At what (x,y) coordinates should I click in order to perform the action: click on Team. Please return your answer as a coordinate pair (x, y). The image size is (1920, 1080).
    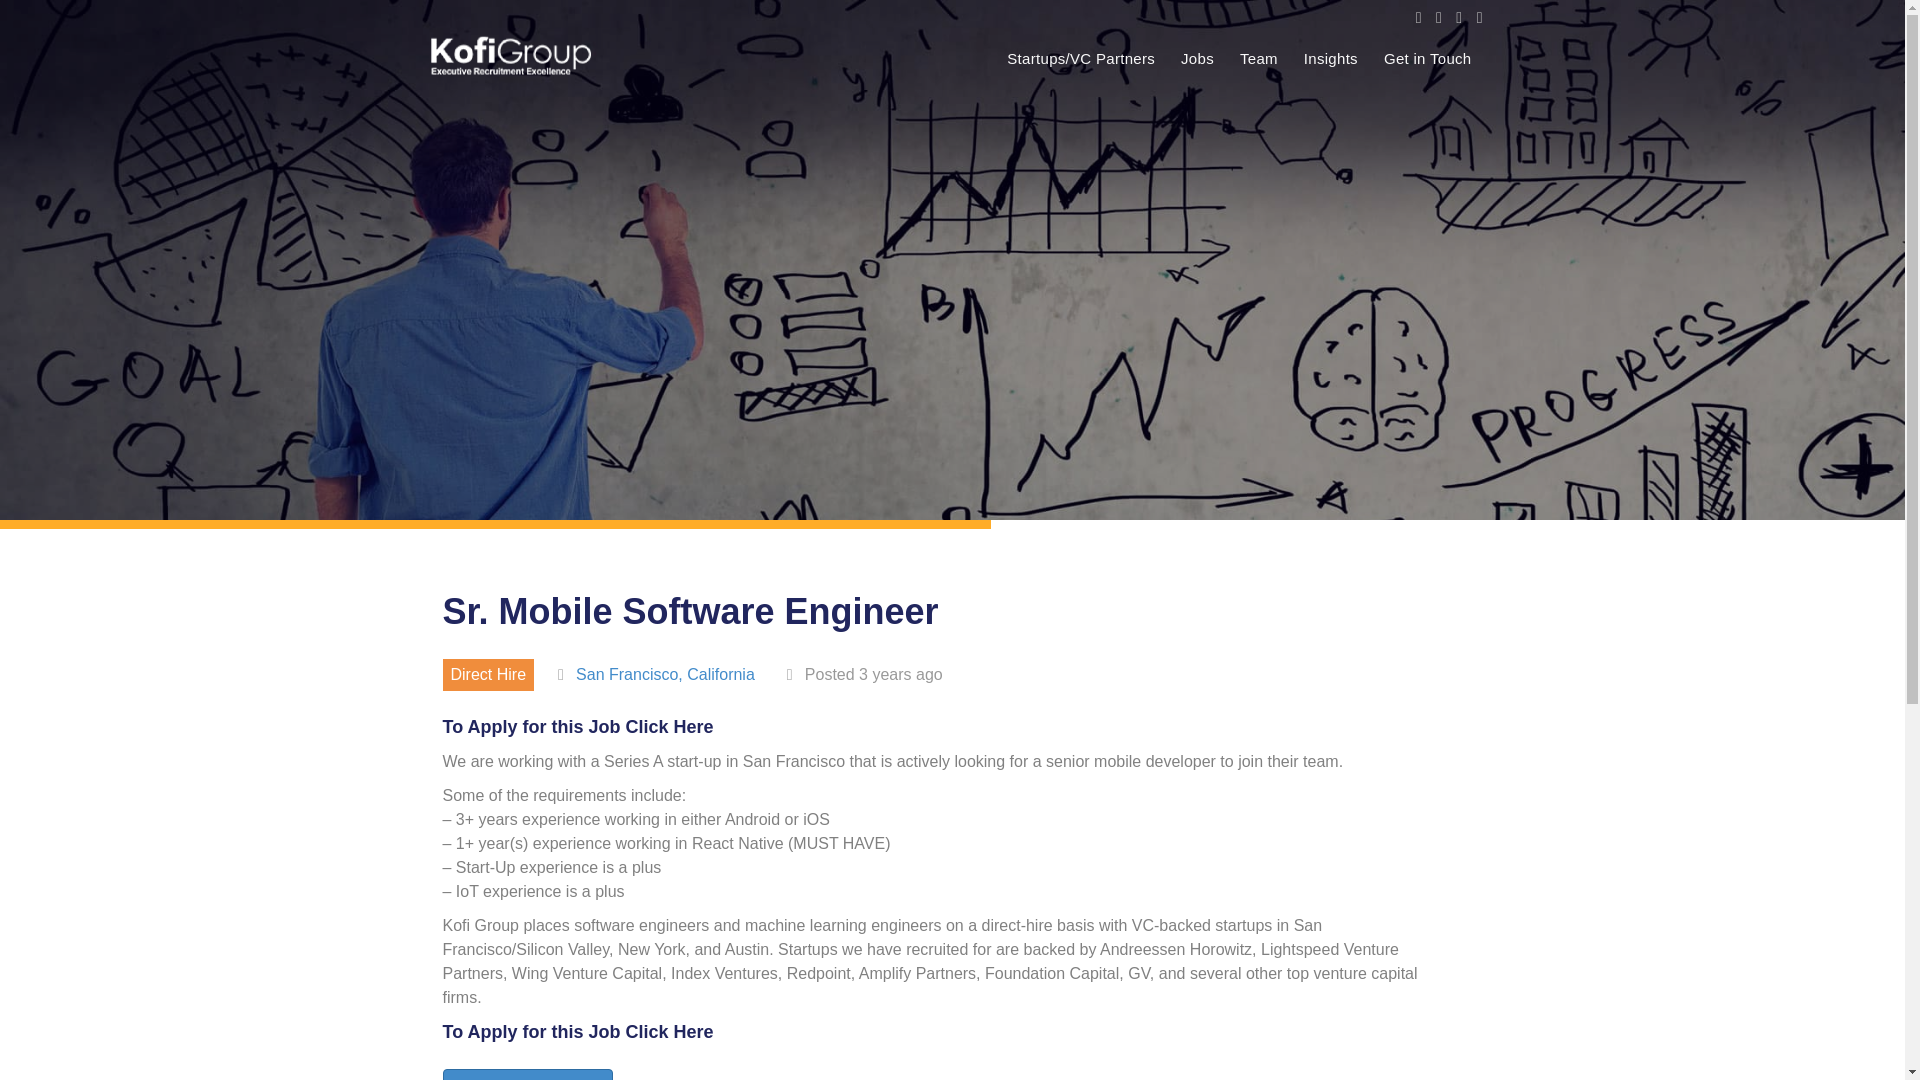
    Looking at the image, I should click on (1259, 59).